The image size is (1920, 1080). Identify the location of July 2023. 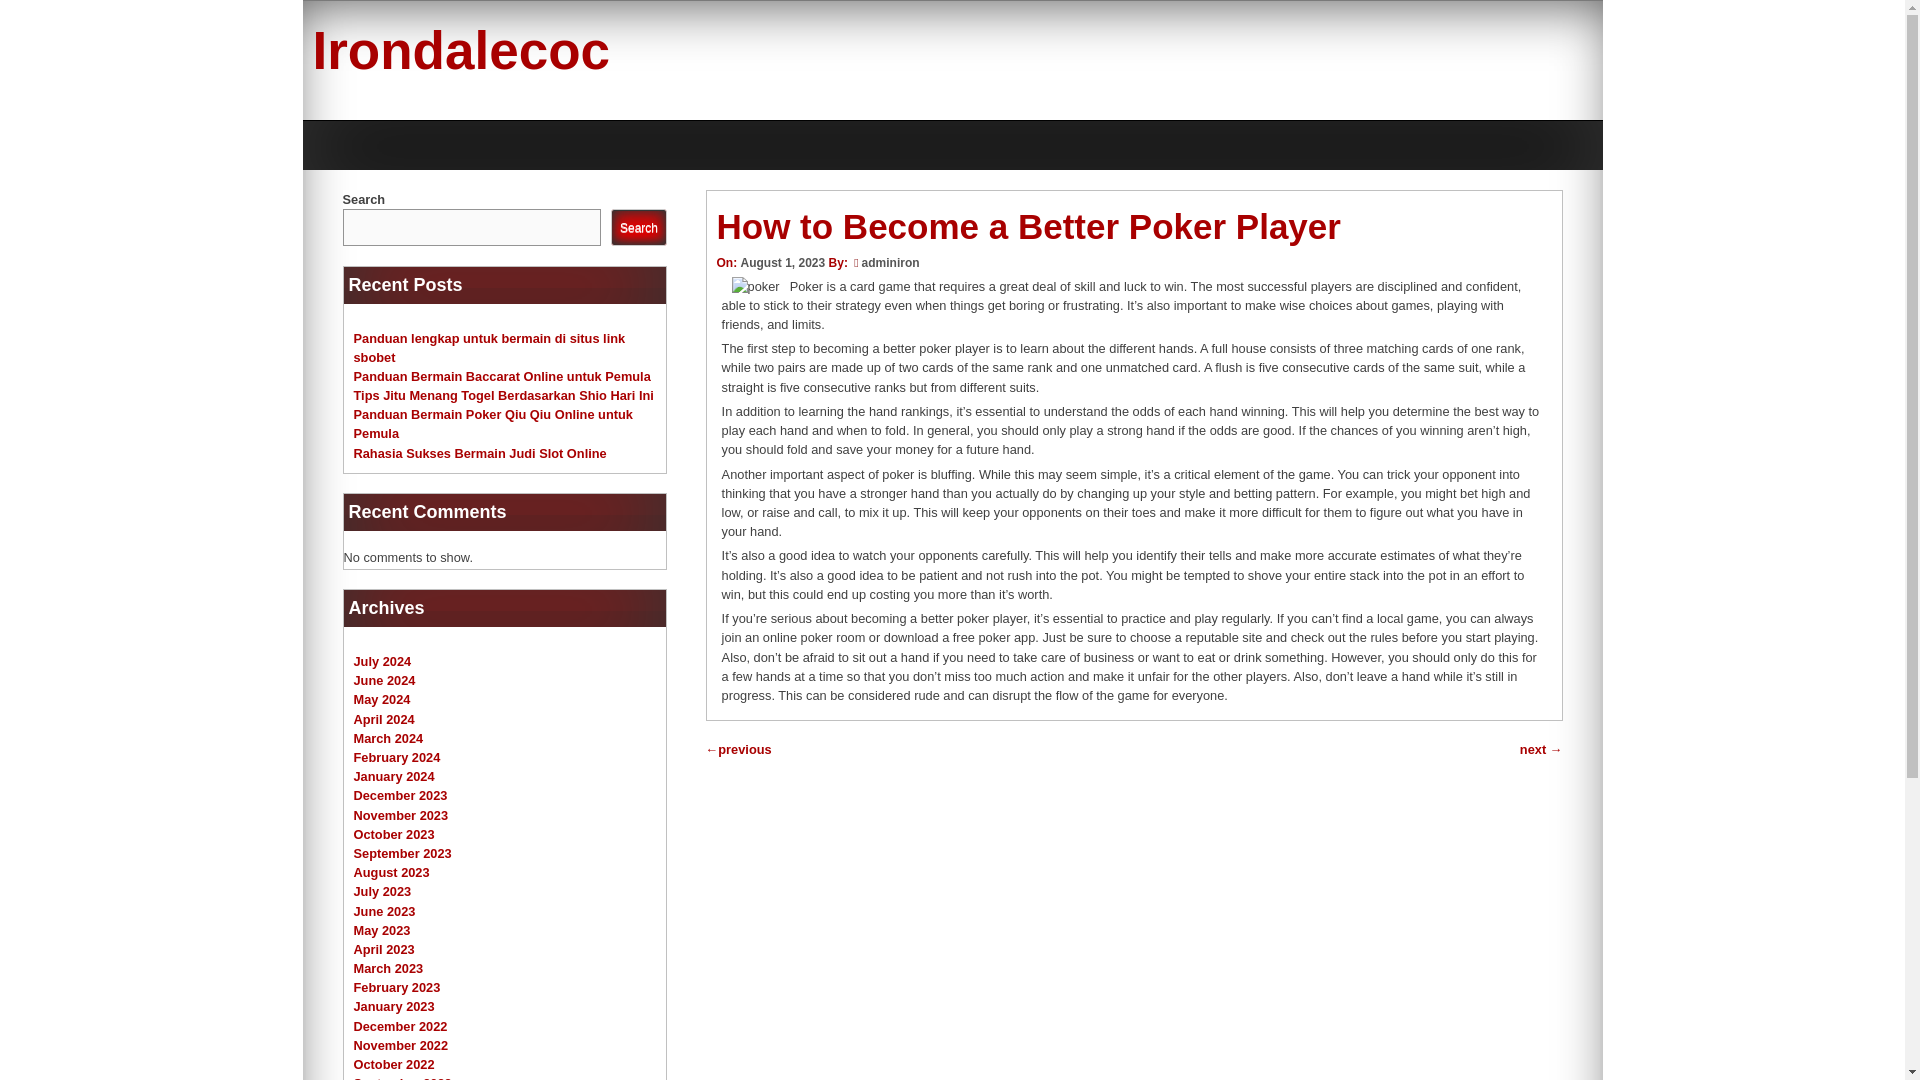
(382, 891).